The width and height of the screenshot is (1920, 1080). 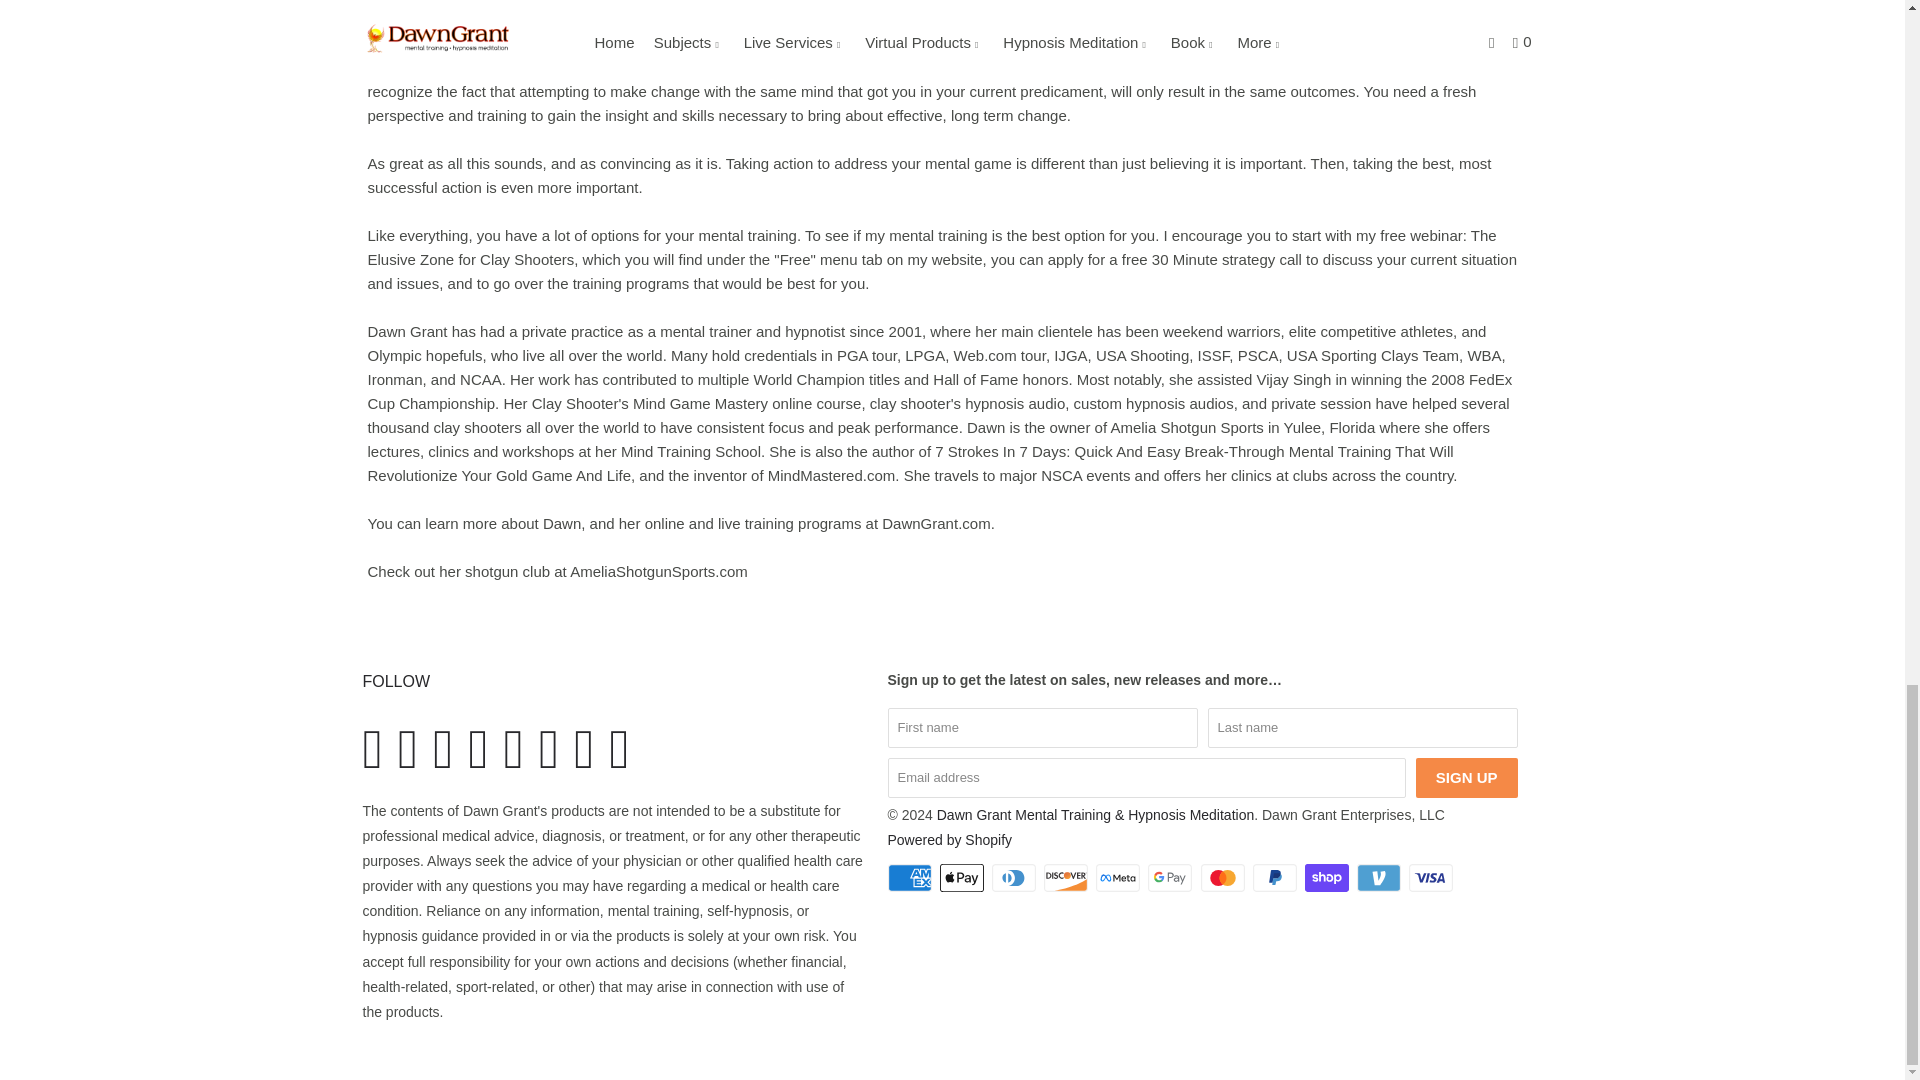 What do you see at coordinates (912, 878) in the screenshot?
I see `American Express` at bounding box center [912, 878].